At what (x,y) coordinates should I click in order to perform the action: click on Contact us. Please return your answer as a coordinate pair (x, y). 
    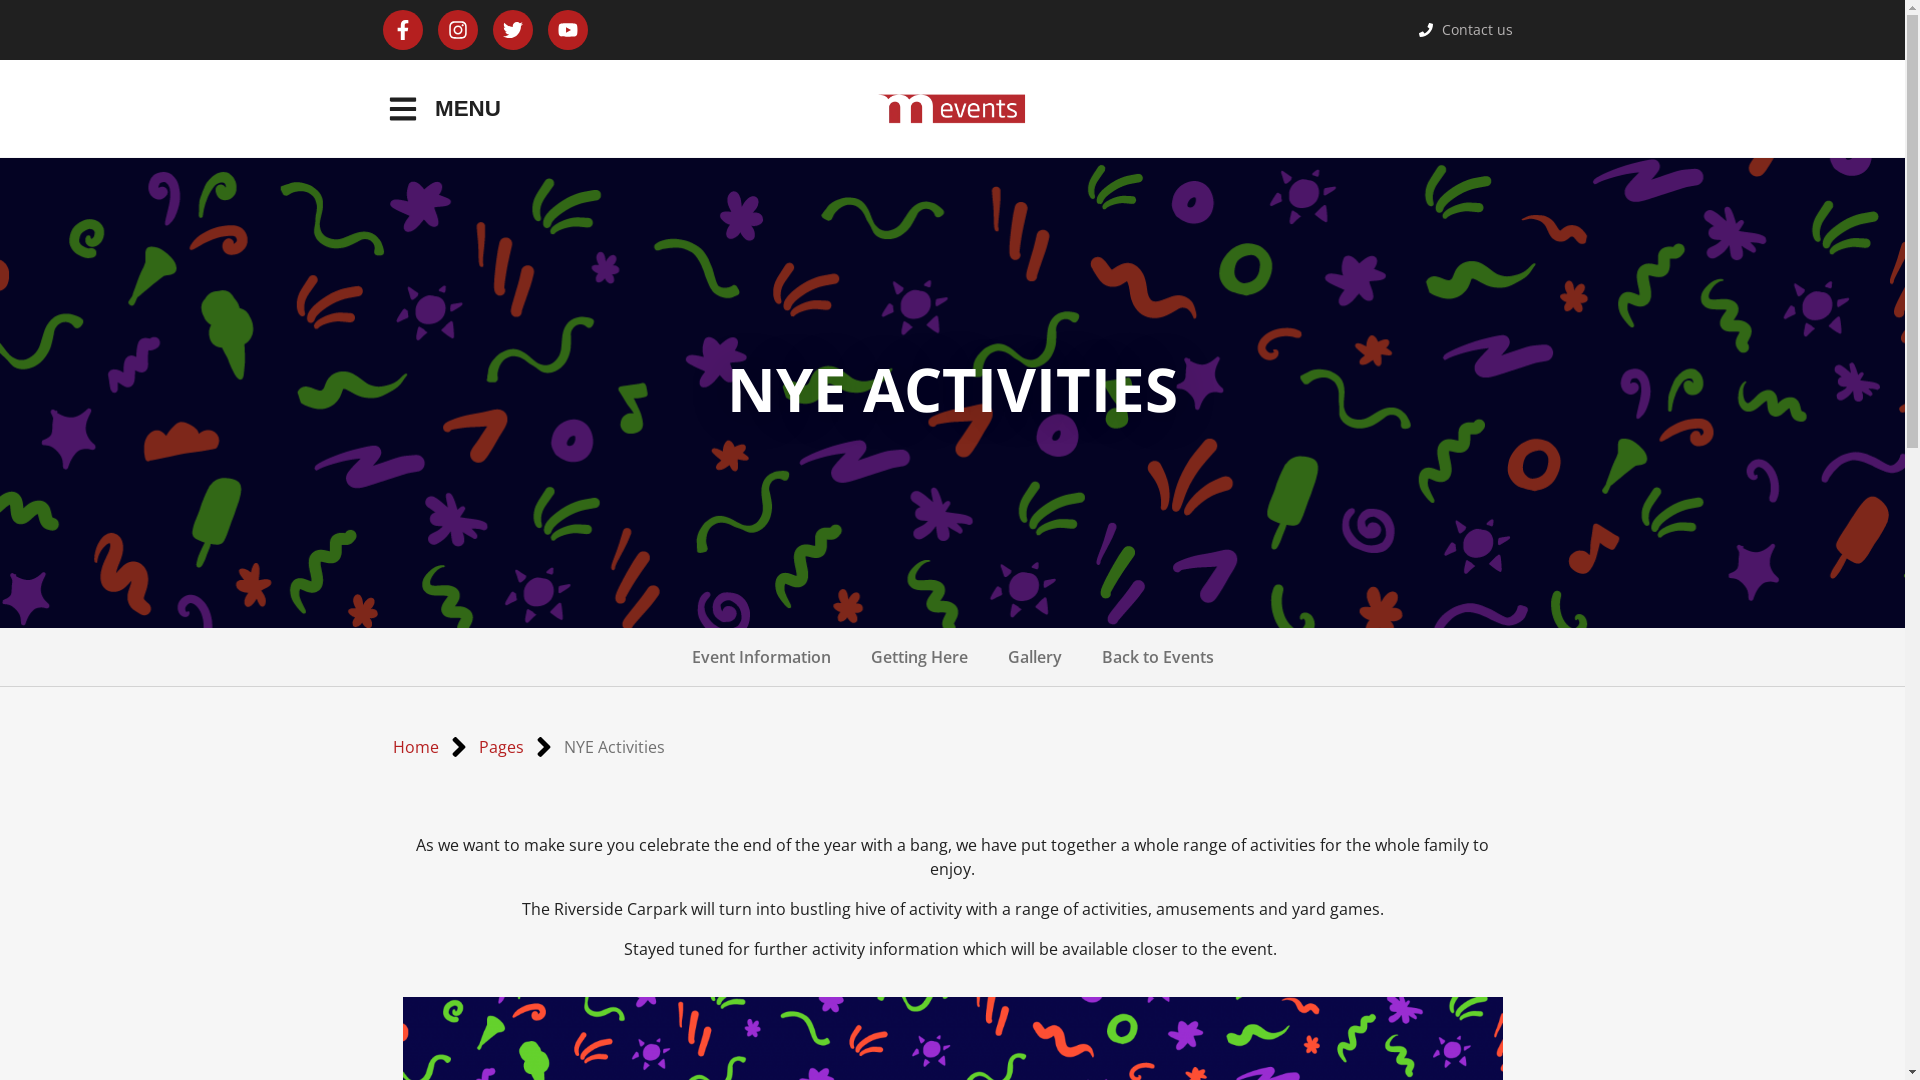
    Looking at the image, I should click on (1466, 30).